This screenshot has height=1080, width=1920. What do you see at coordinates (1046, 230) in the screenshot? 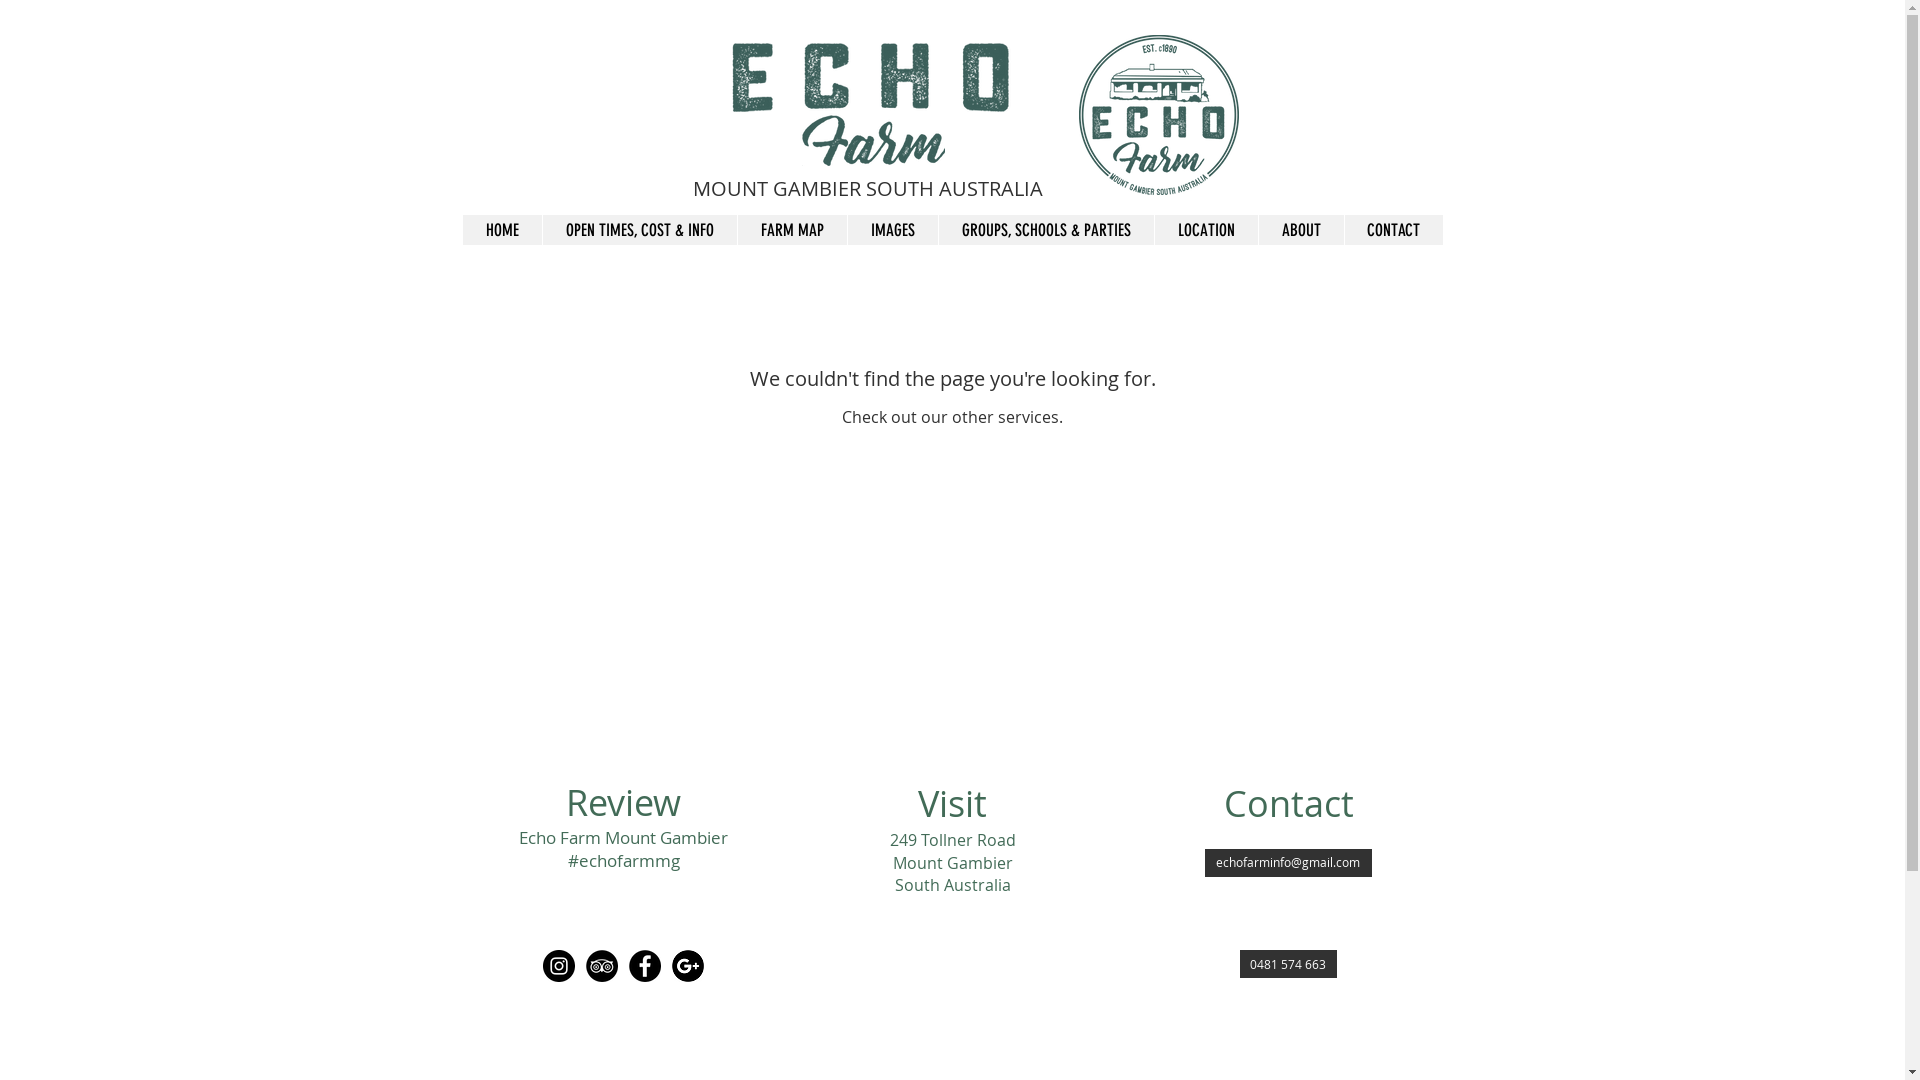
I see `GROUPS, SCHOOLS & PARTIES` at bounding box center [1046, 230].